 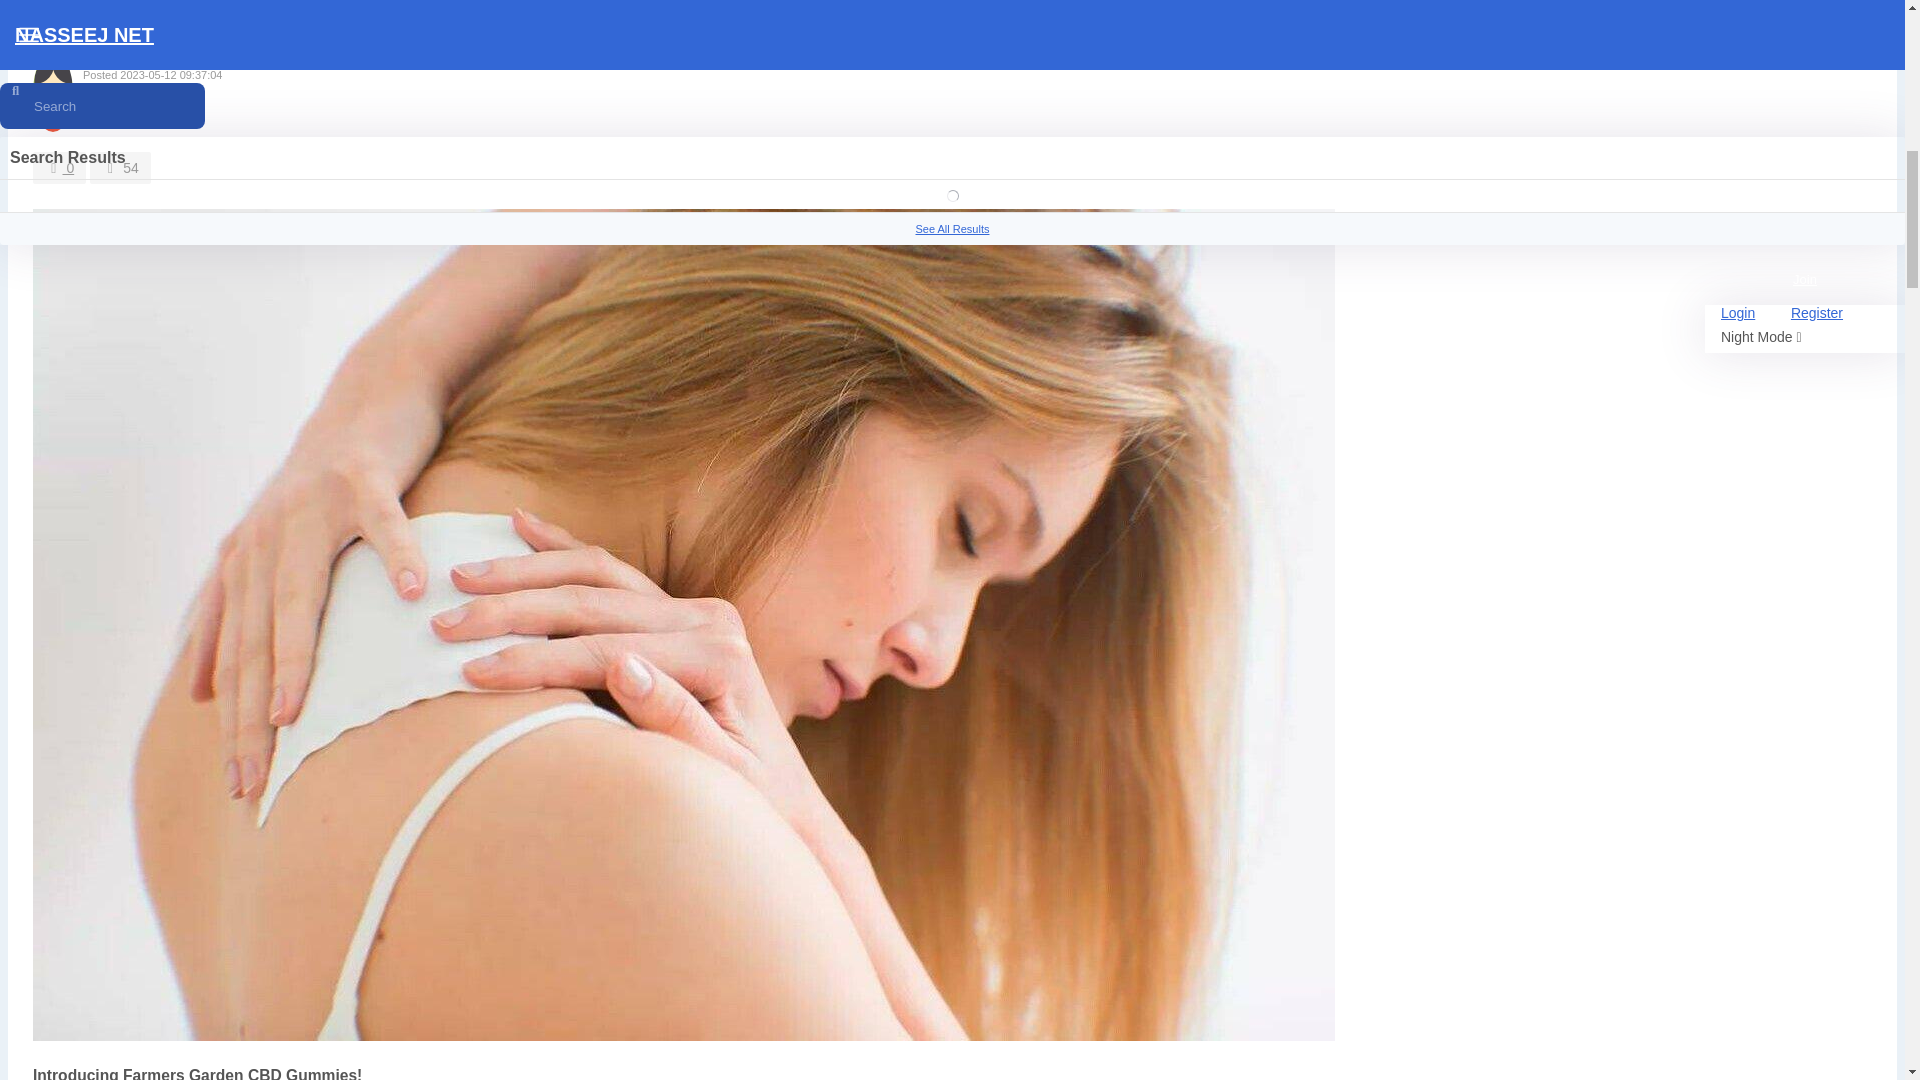 I want to click on HEALTH, so click(x=70, y=2).